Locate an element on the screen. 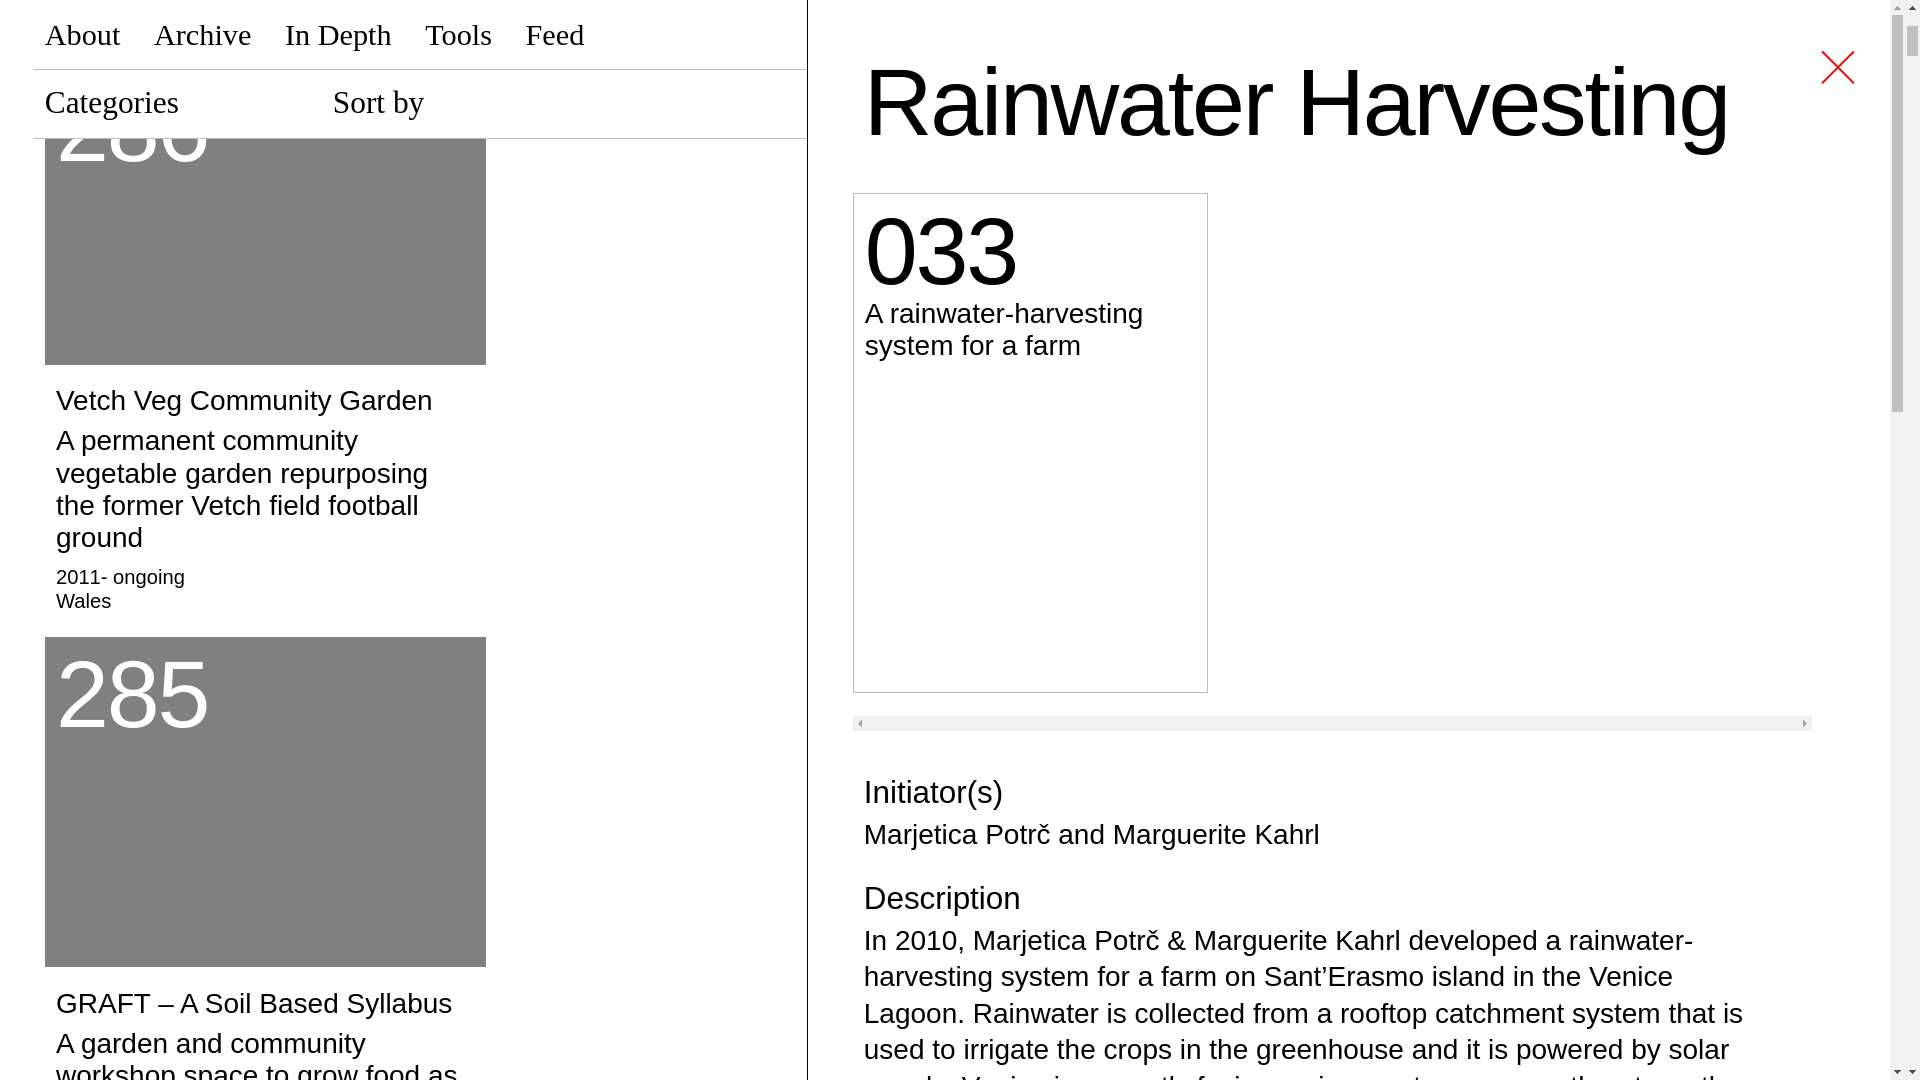 The width and height of the screenshot is (1920, 1080). Vetch Veg Community Garden is located at coordinates (264, 218).